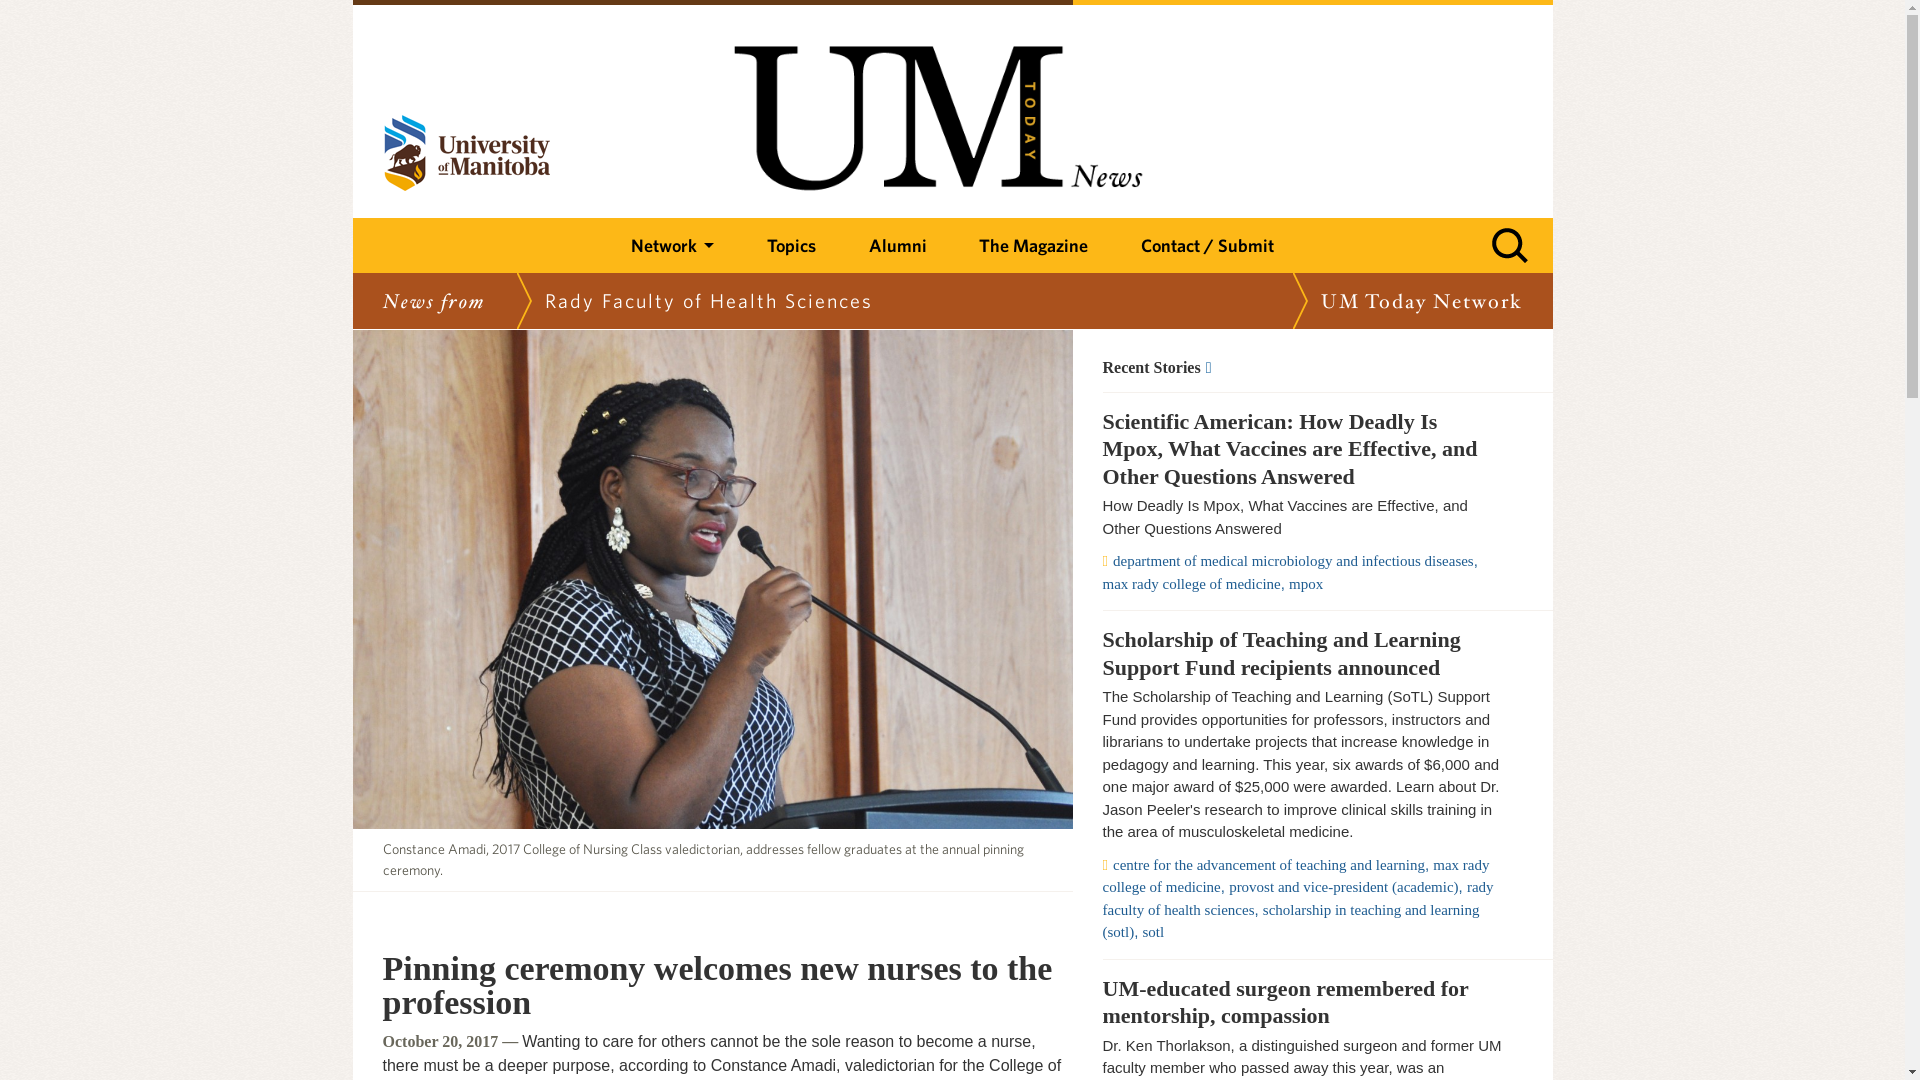 The image size is (1920, 1080). Describe the element at coordinates (1302, 367) in the screenshot. I see `News Archives` at that location.